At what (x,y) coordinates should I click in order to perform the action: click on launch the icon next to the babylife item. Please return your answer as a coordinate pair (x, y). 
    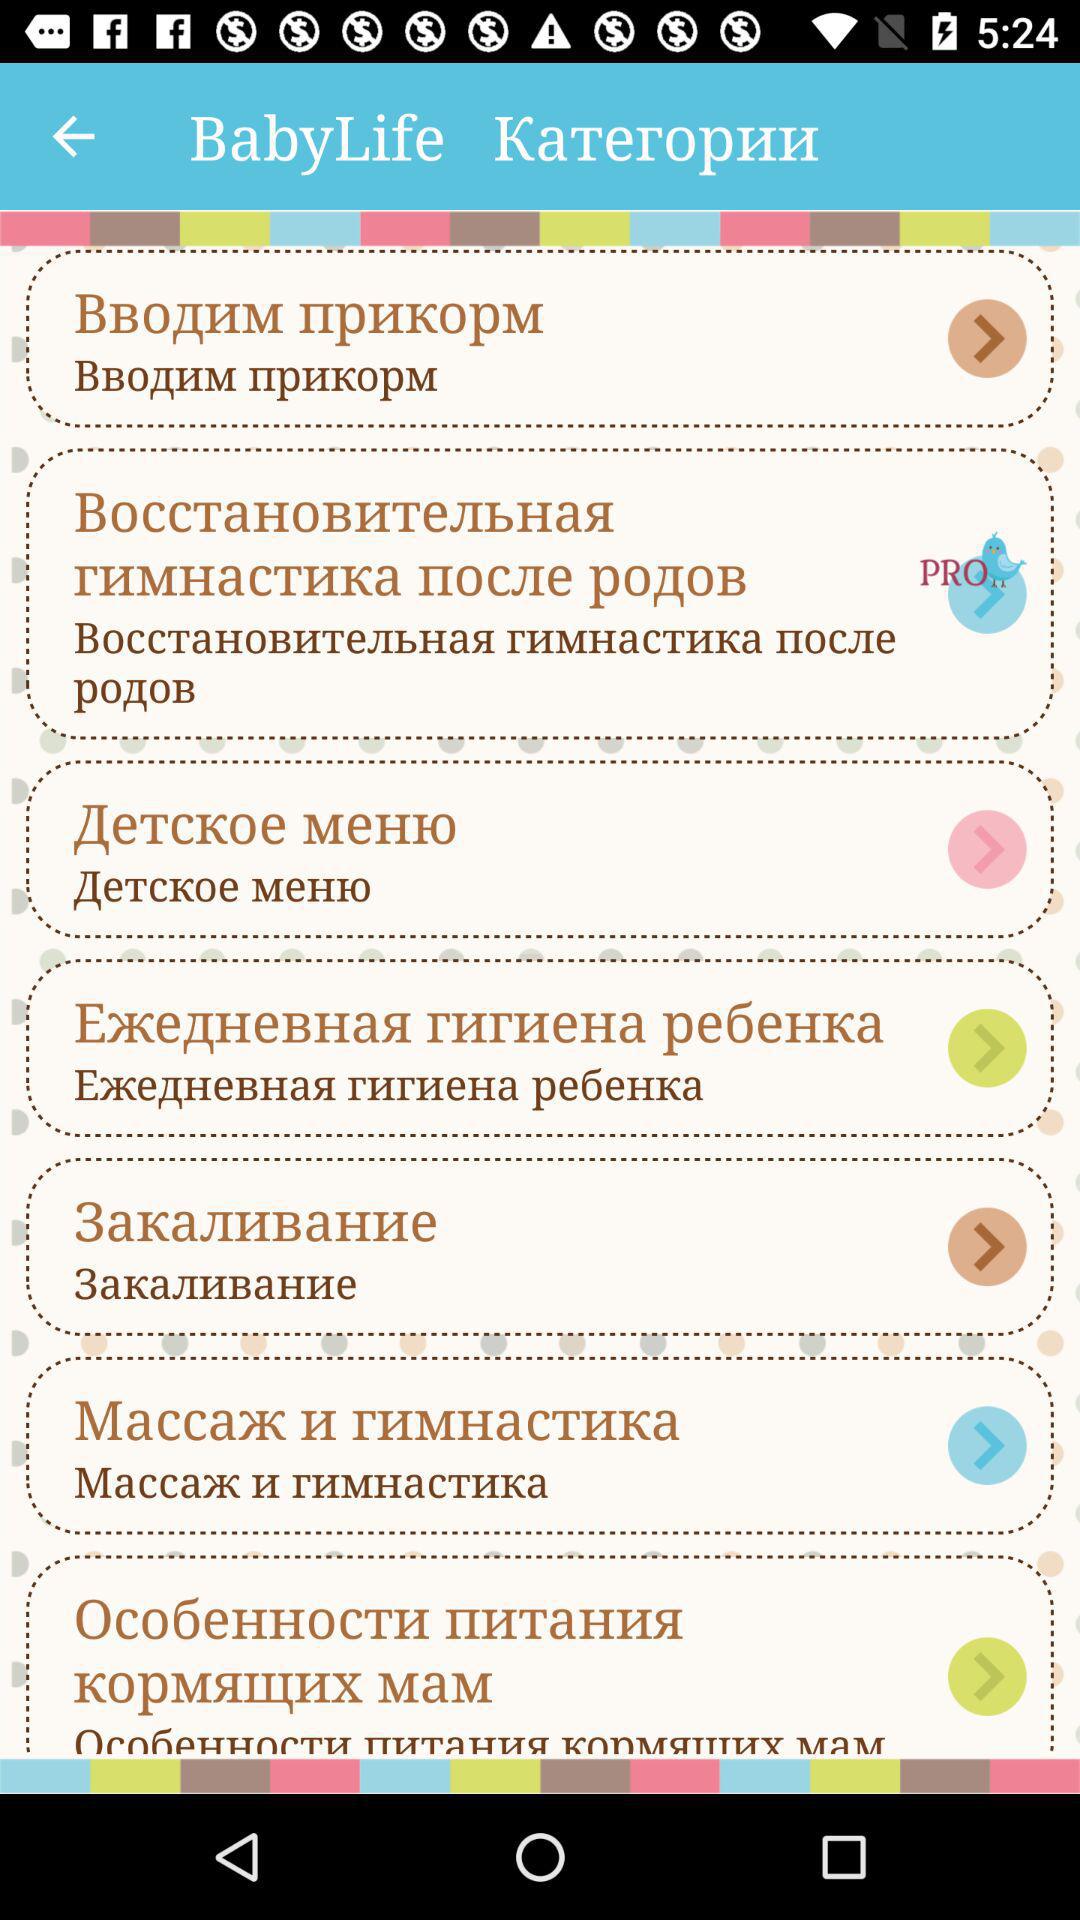
    Looking at the image, I should click on (73, 136).